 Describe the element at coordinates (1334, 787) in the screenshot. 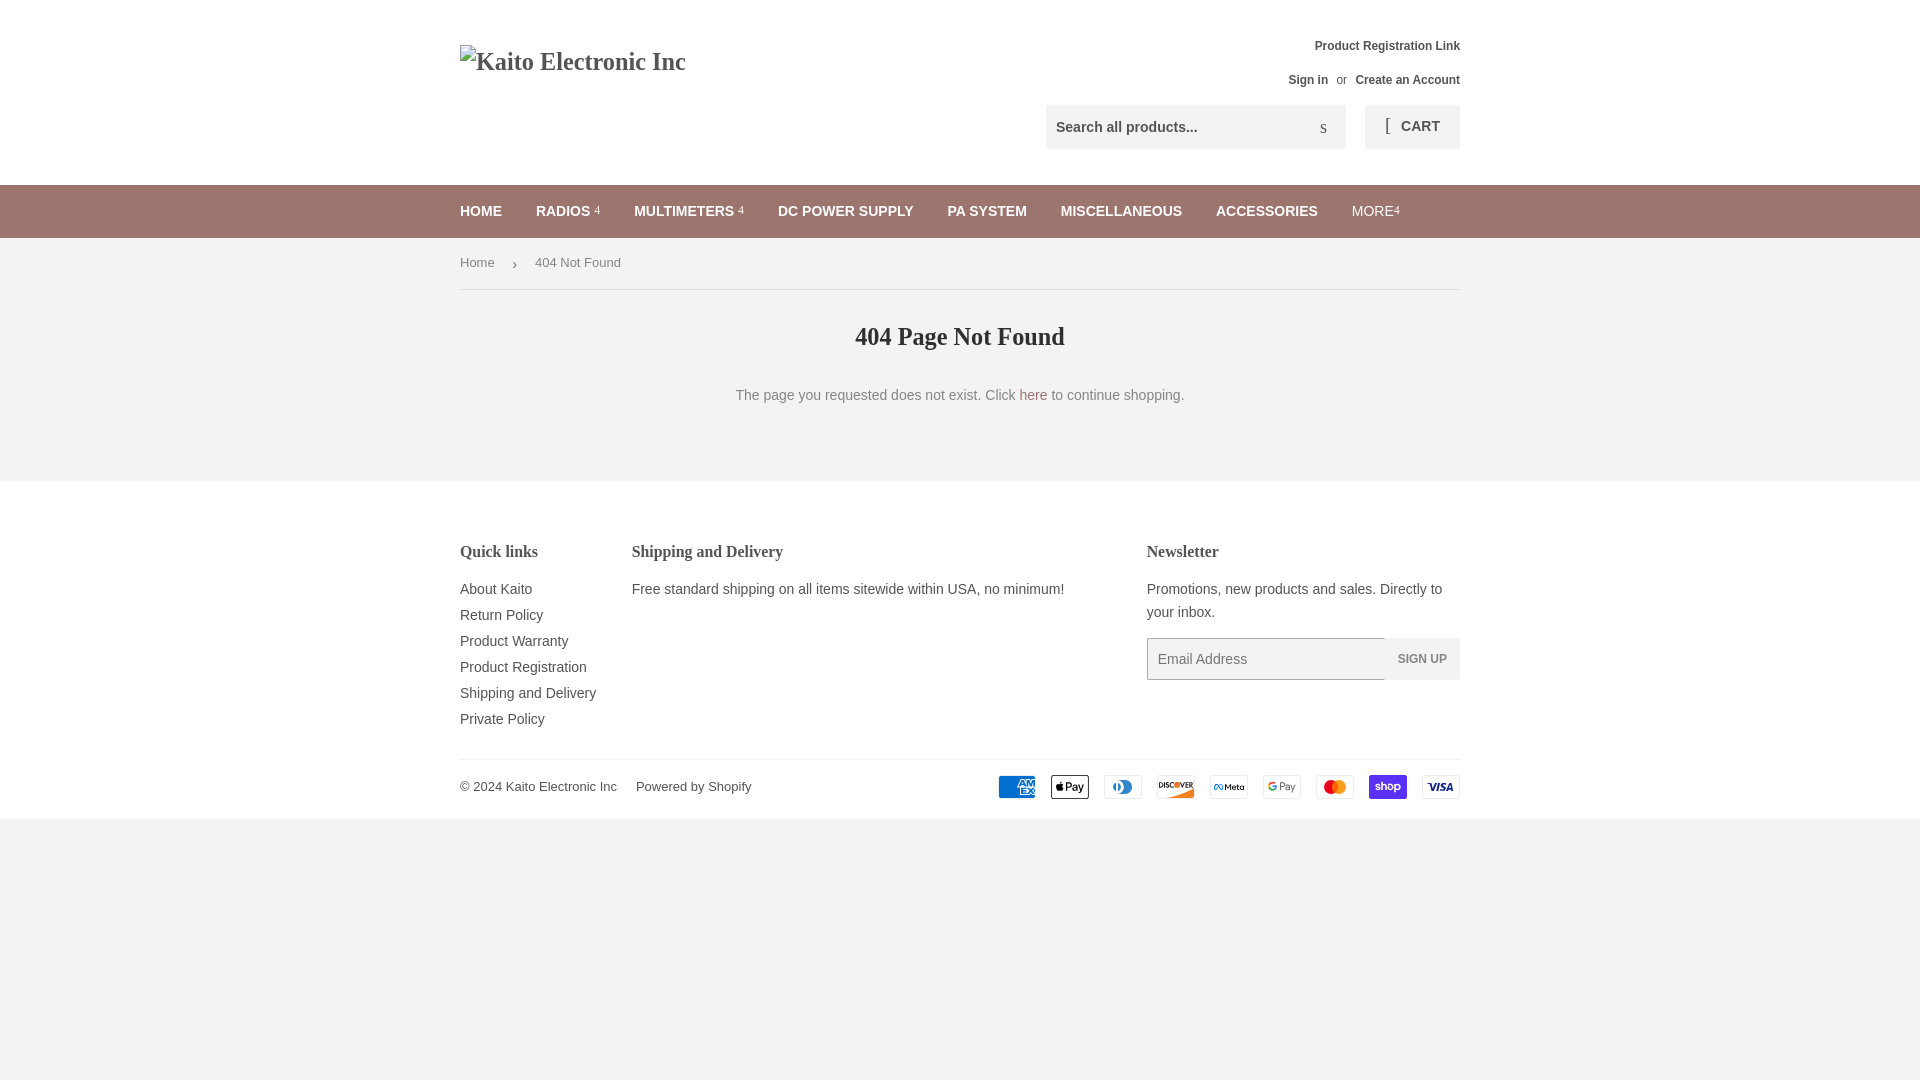

I see `Mastercard` at that location.